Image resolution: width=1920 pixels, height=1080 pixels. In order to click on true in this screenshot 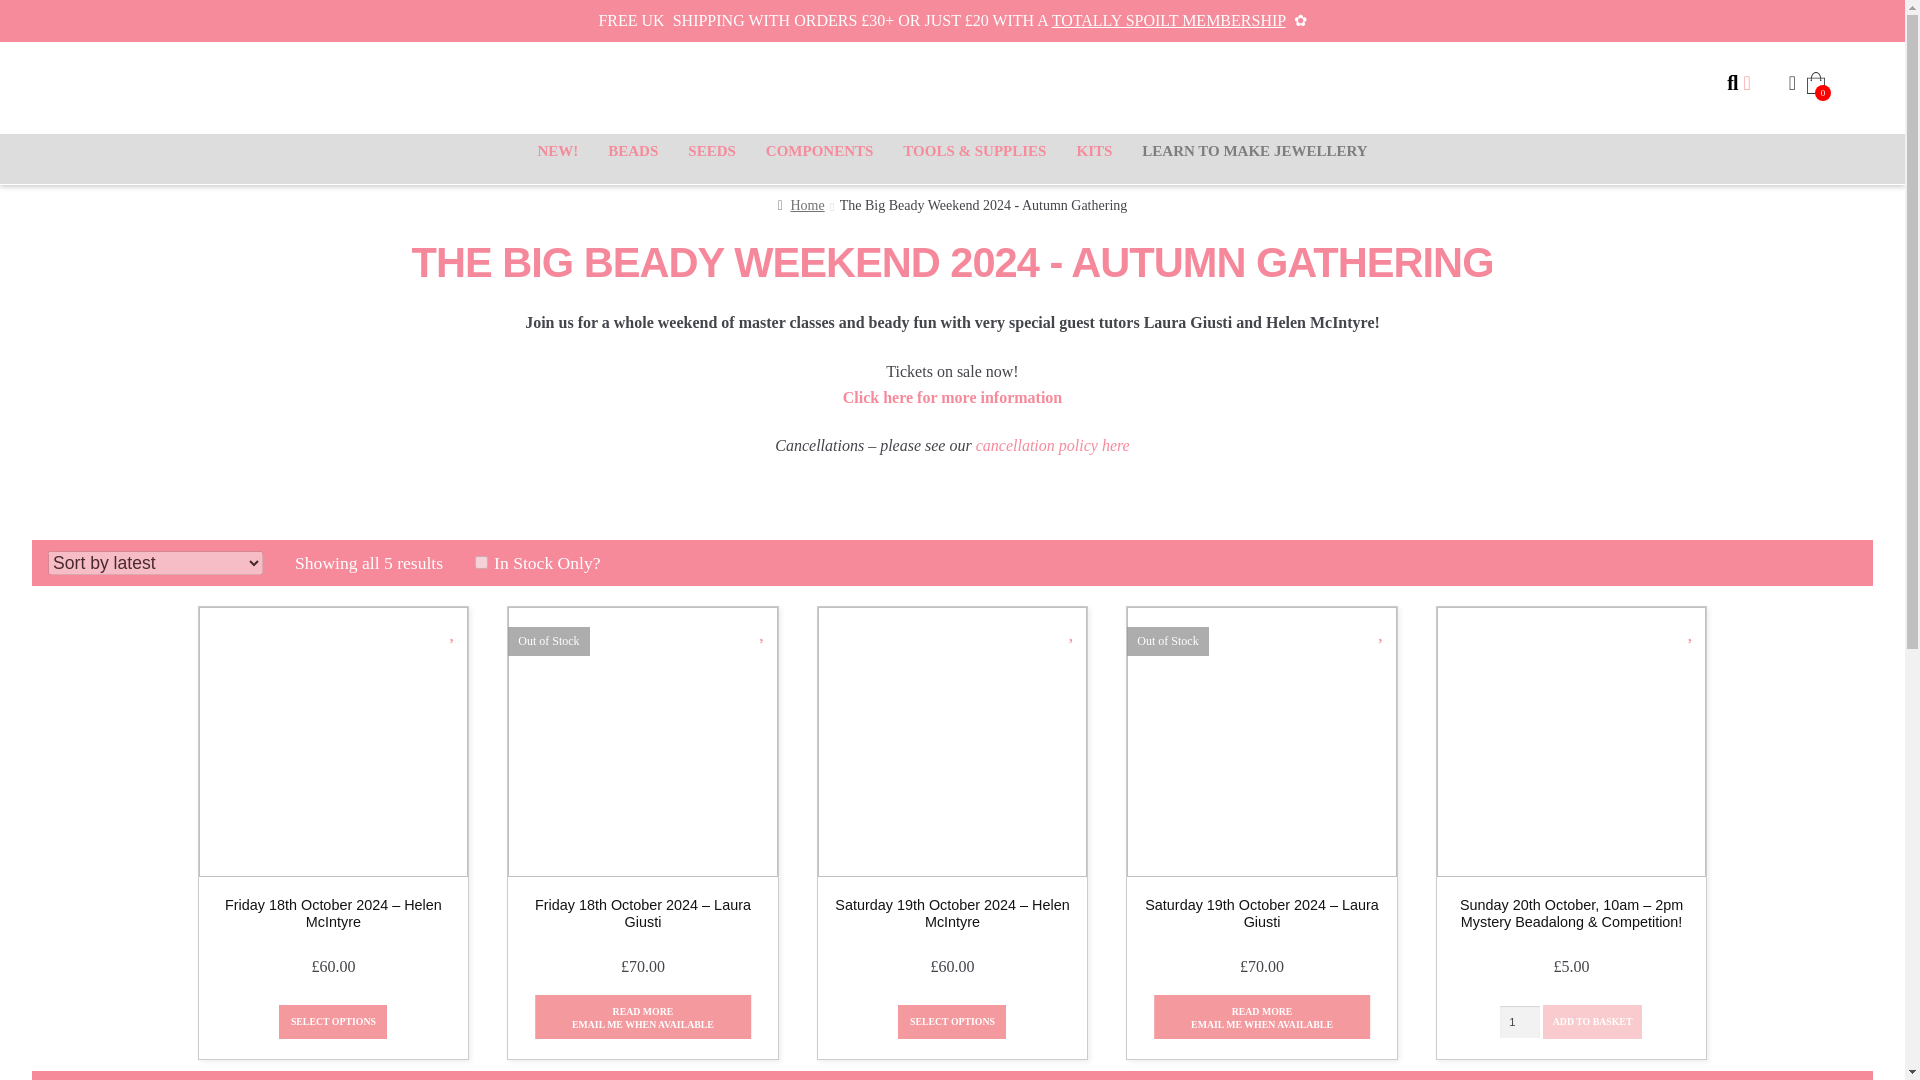, I will do `click(480, 562)`.